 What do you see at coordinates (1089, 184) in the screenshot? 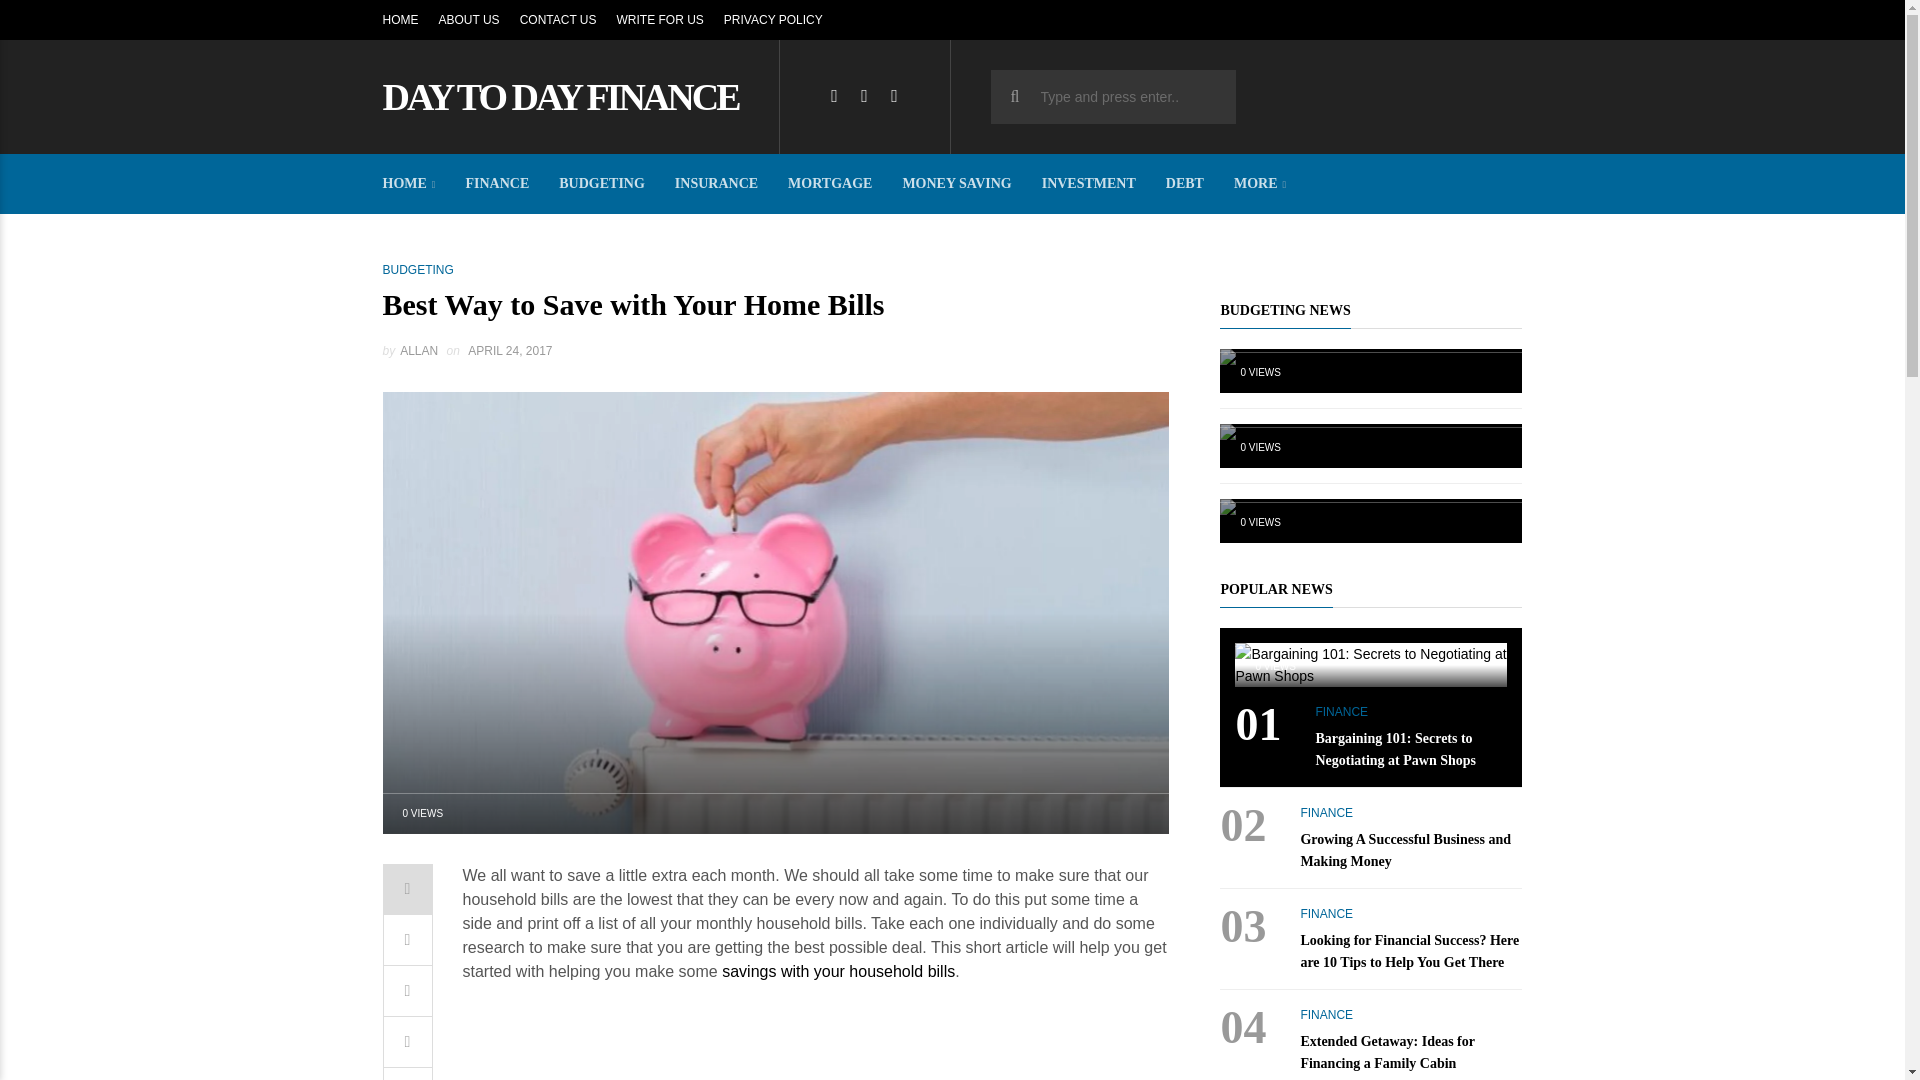
I see `INVESTMENT` at bounding box center [1089, 184].